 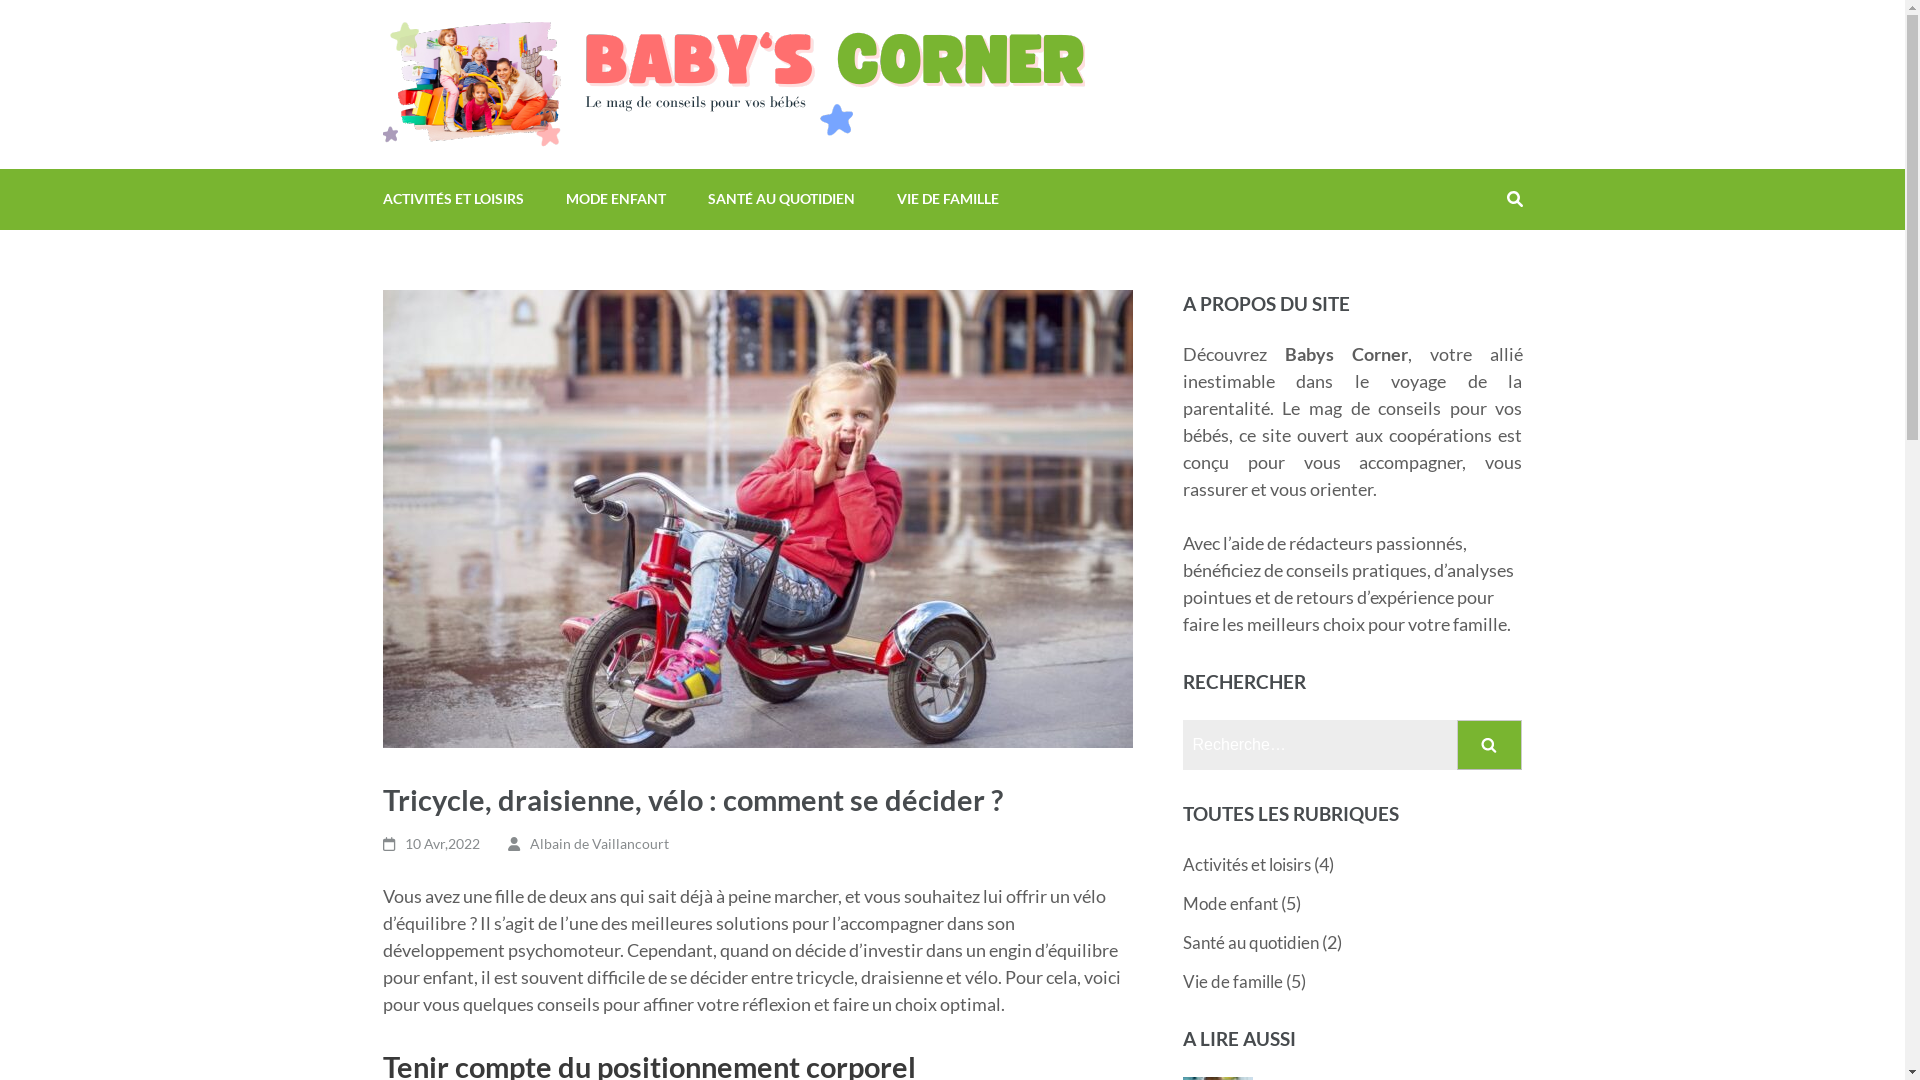 What do you see at coordinates (600, 844) in the screenshot?
I see `Albain de Vaillancourt` at bounding box center [600, 844].